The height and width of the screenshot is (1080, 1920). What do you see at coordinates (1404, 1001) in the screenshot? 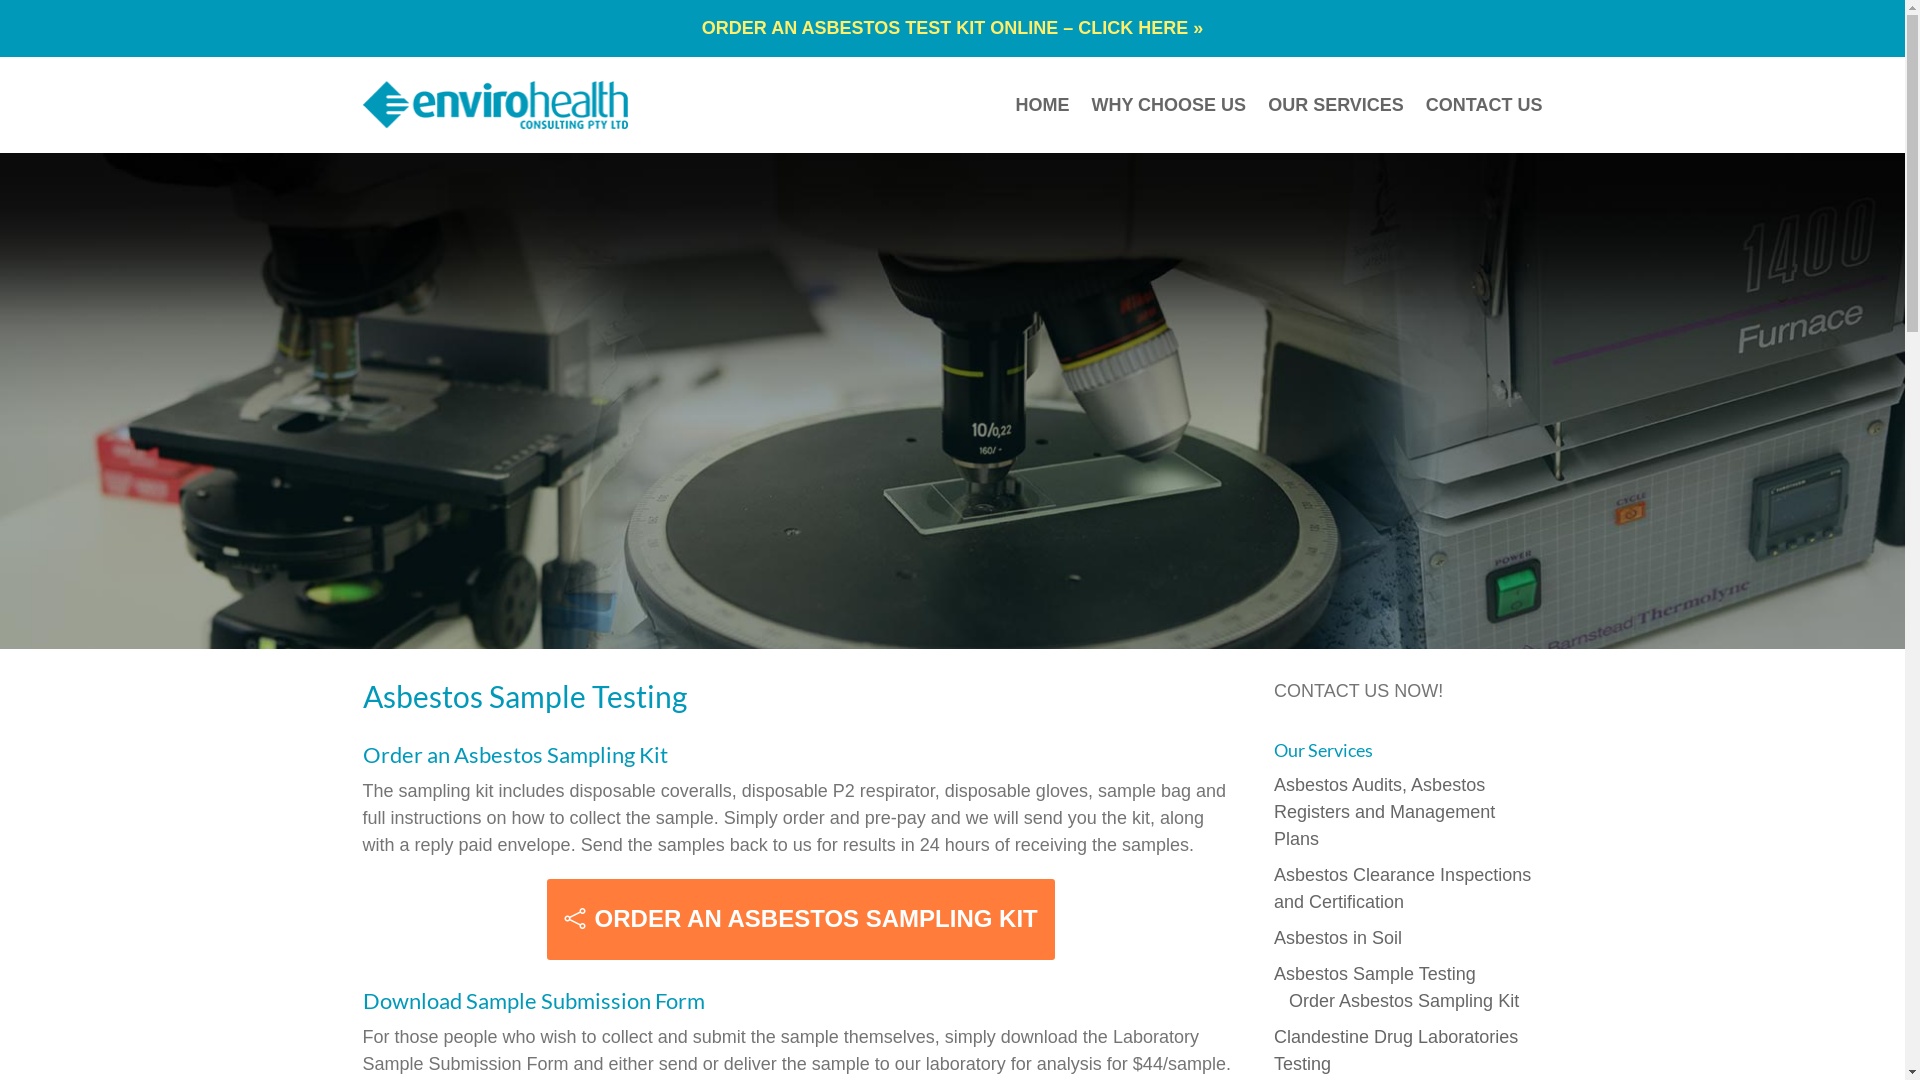
I see `Order Asbestos Sampling Kit` at bounding box center [1404, 1001].